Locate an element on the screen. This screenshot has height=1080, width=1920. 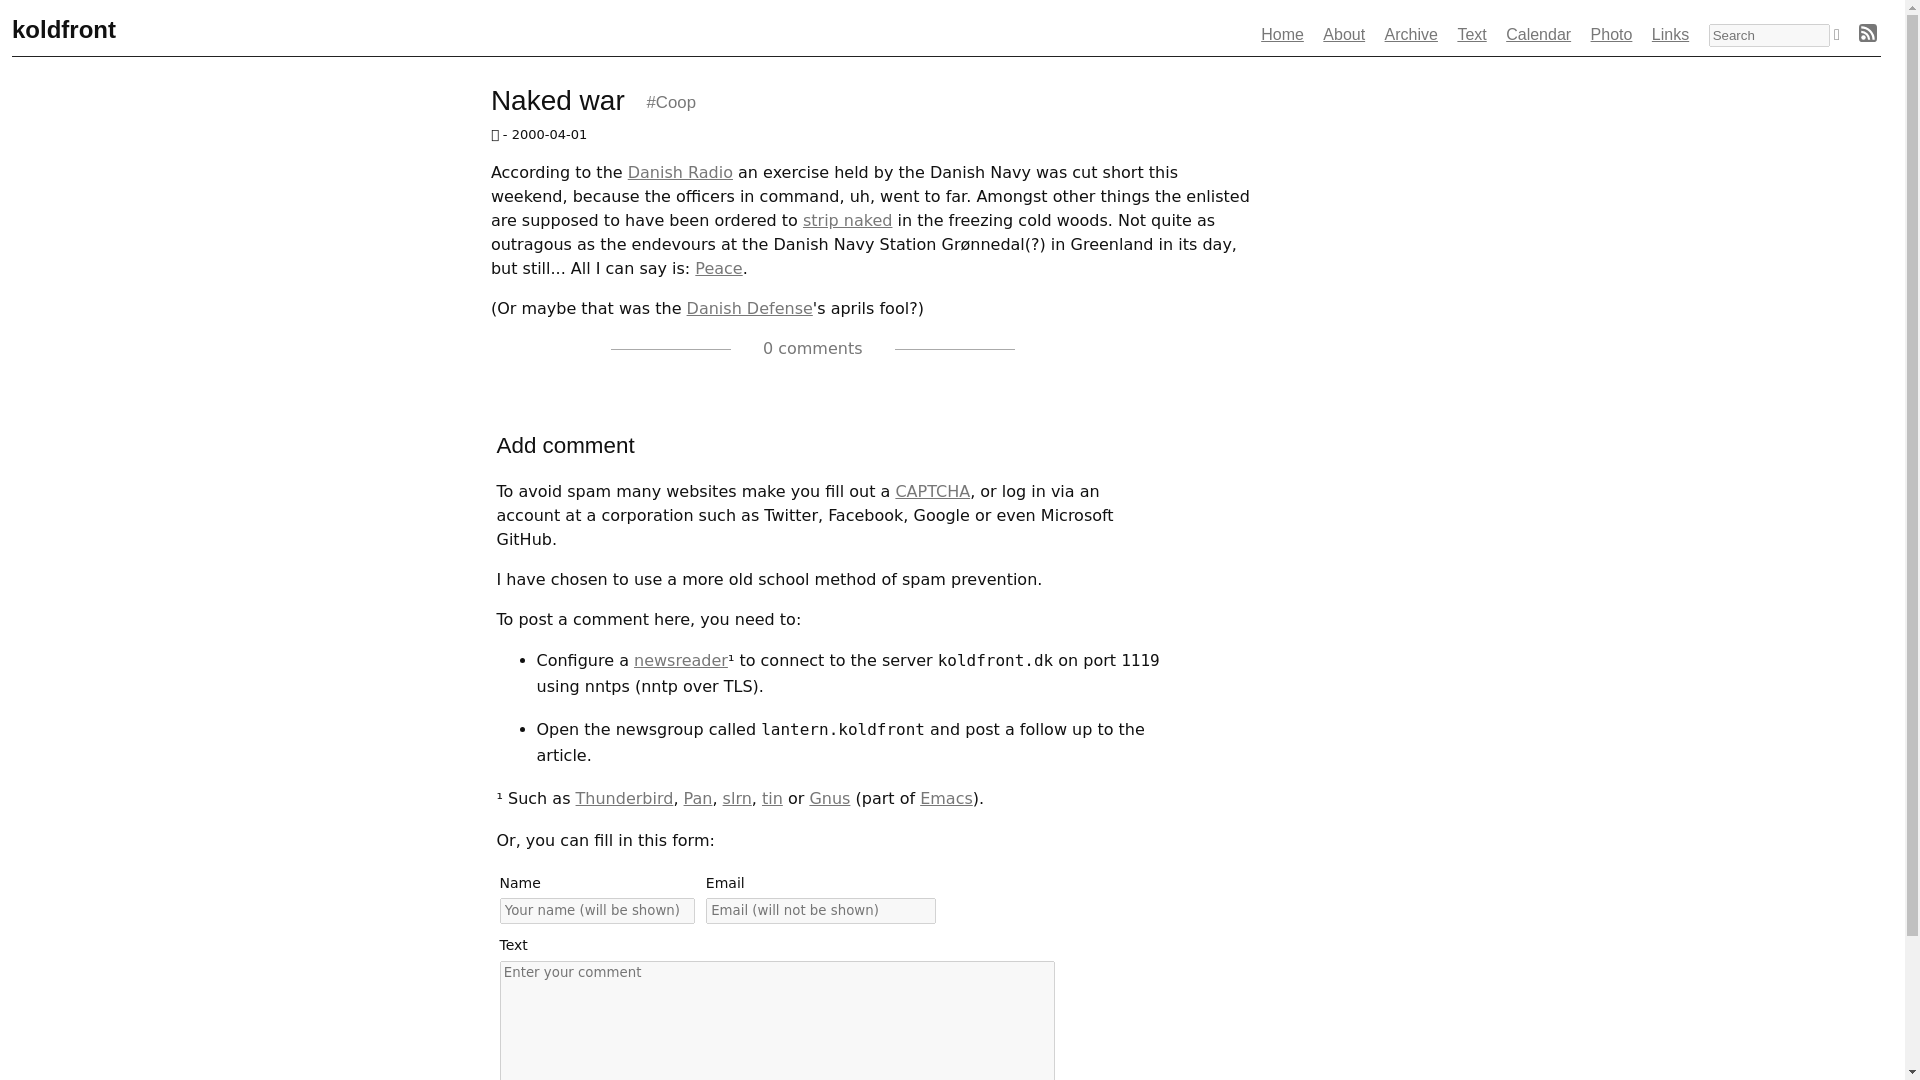
Danish Radio is located at coordinates (680, 172).